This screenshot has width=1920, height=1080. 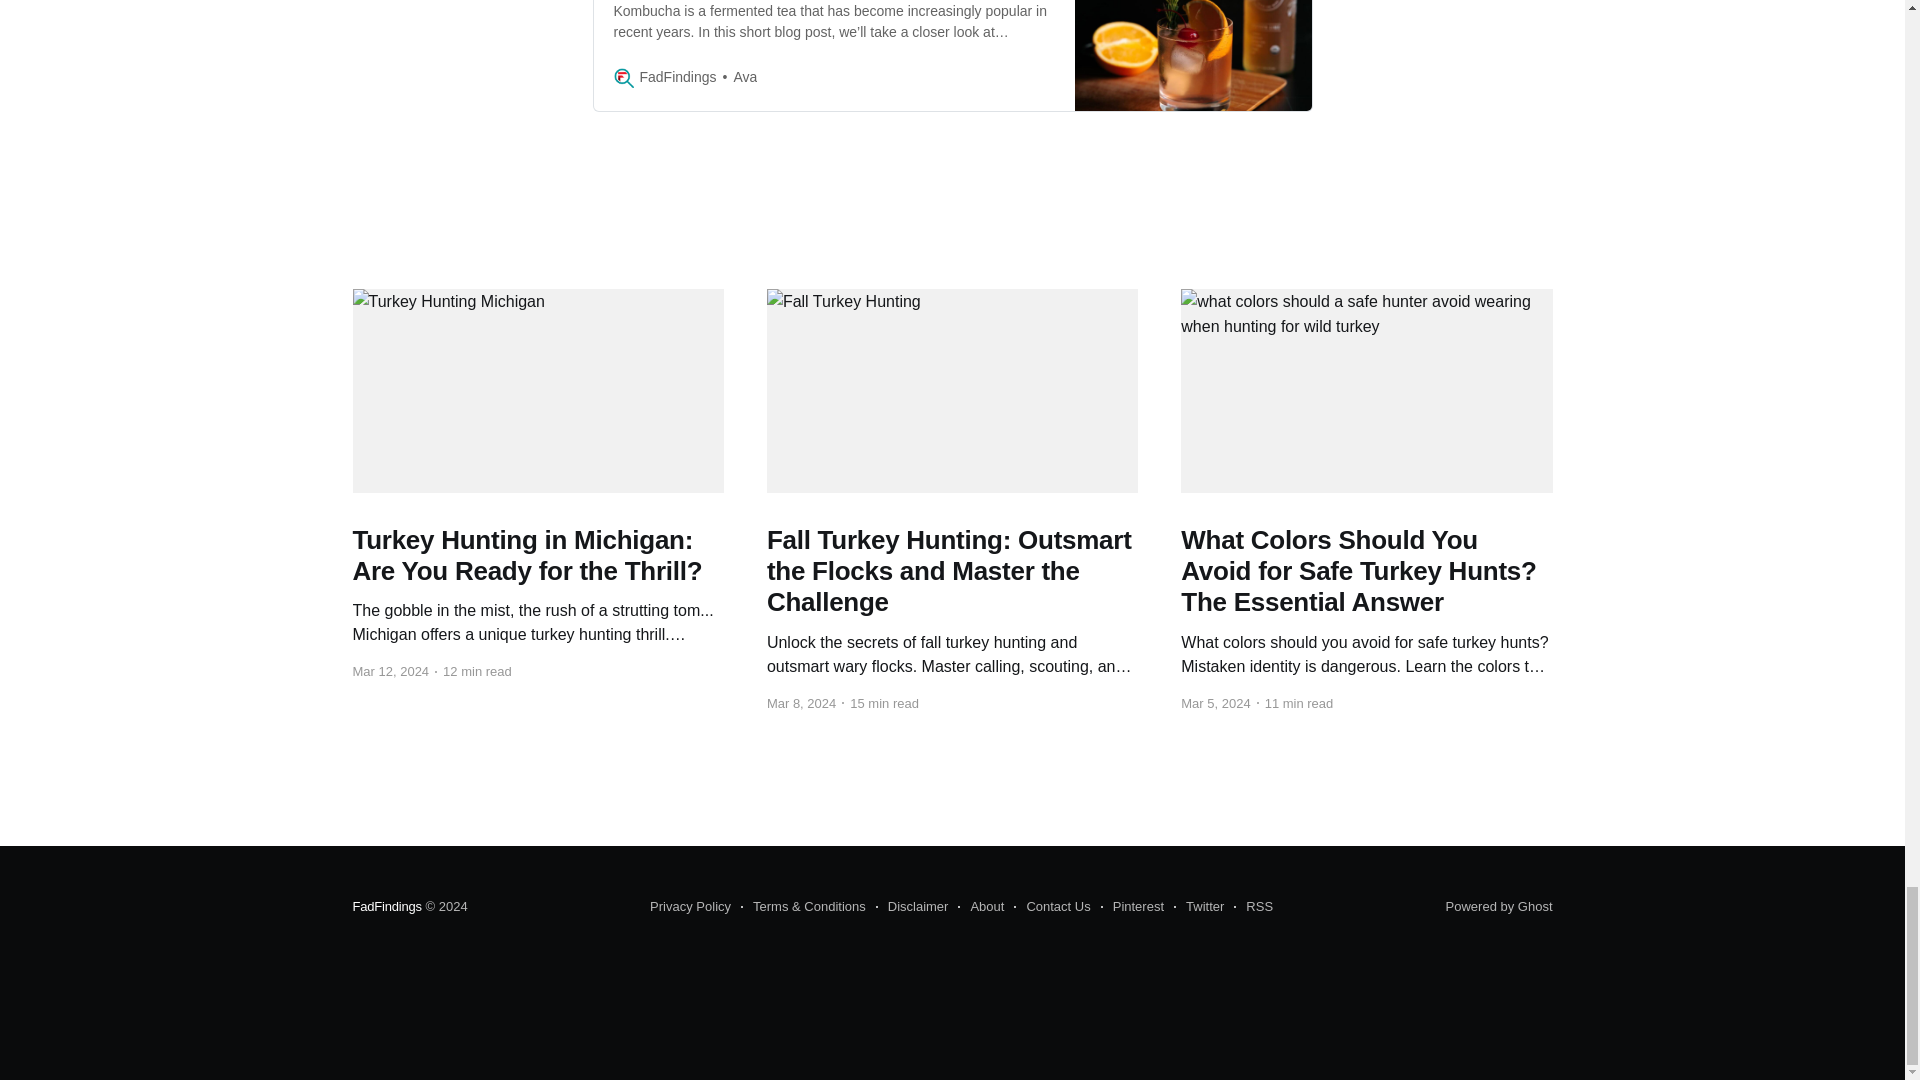 What do you see at coordinates (981, 907) in the screenshot?
I see `About` at bounding box center [981, 907].